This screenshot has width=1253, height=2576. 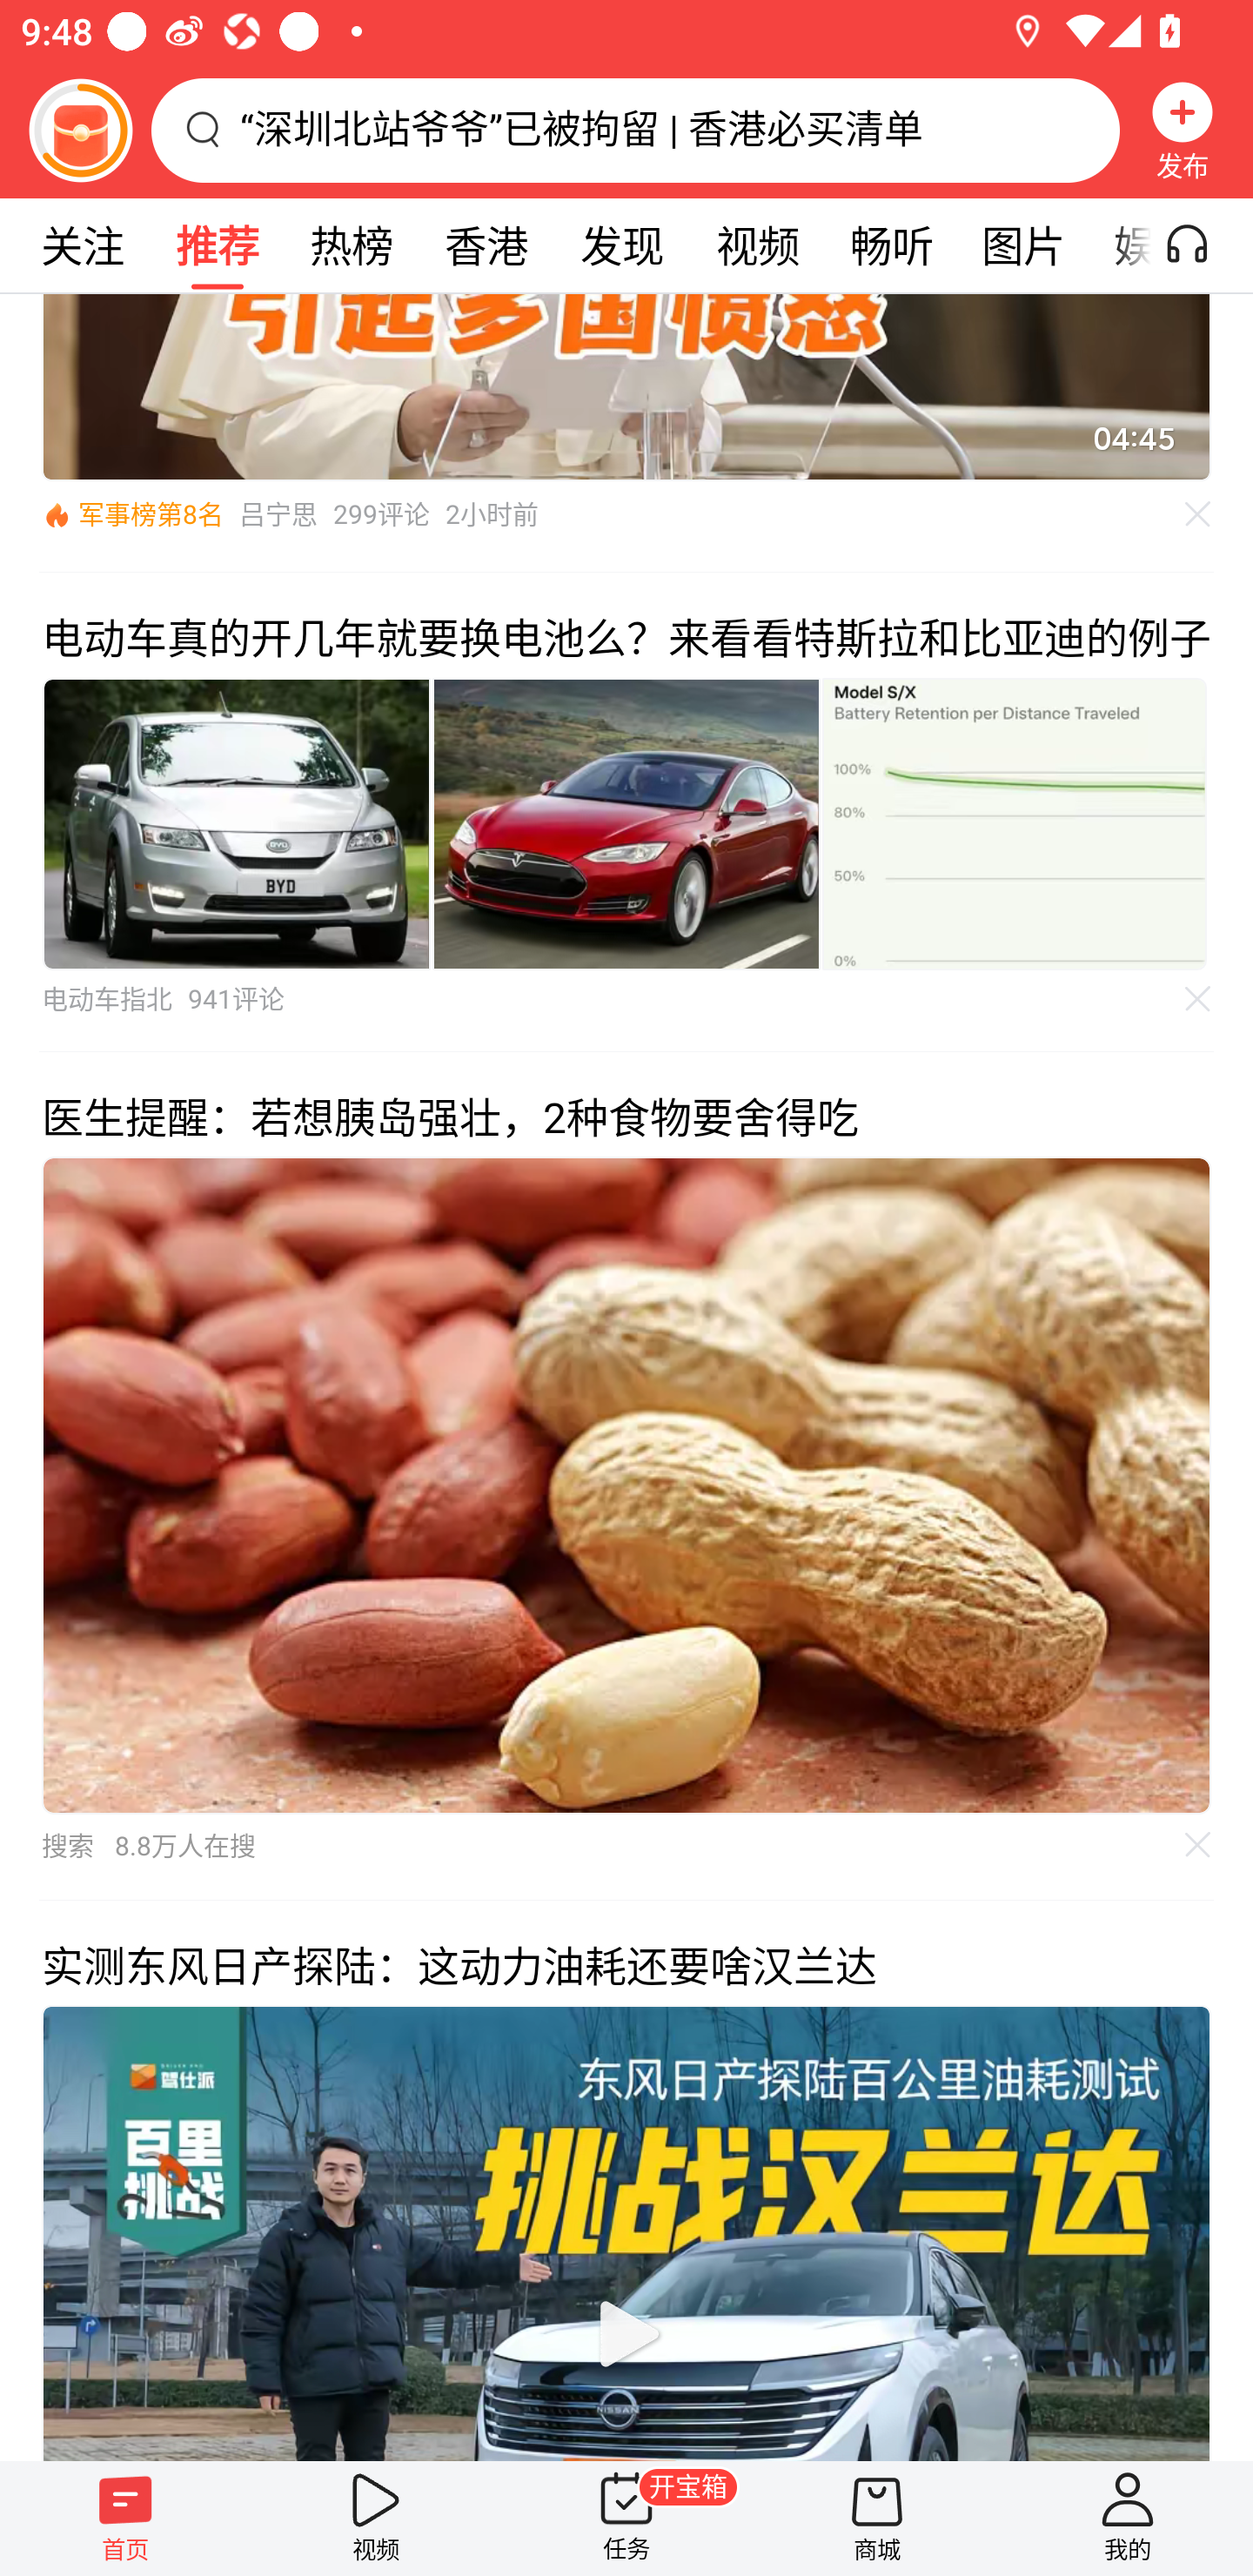 What do you see at coordinates (80, 130) in the screenshot?
I see `阅读赚金币` at bounding box center [80, 130].